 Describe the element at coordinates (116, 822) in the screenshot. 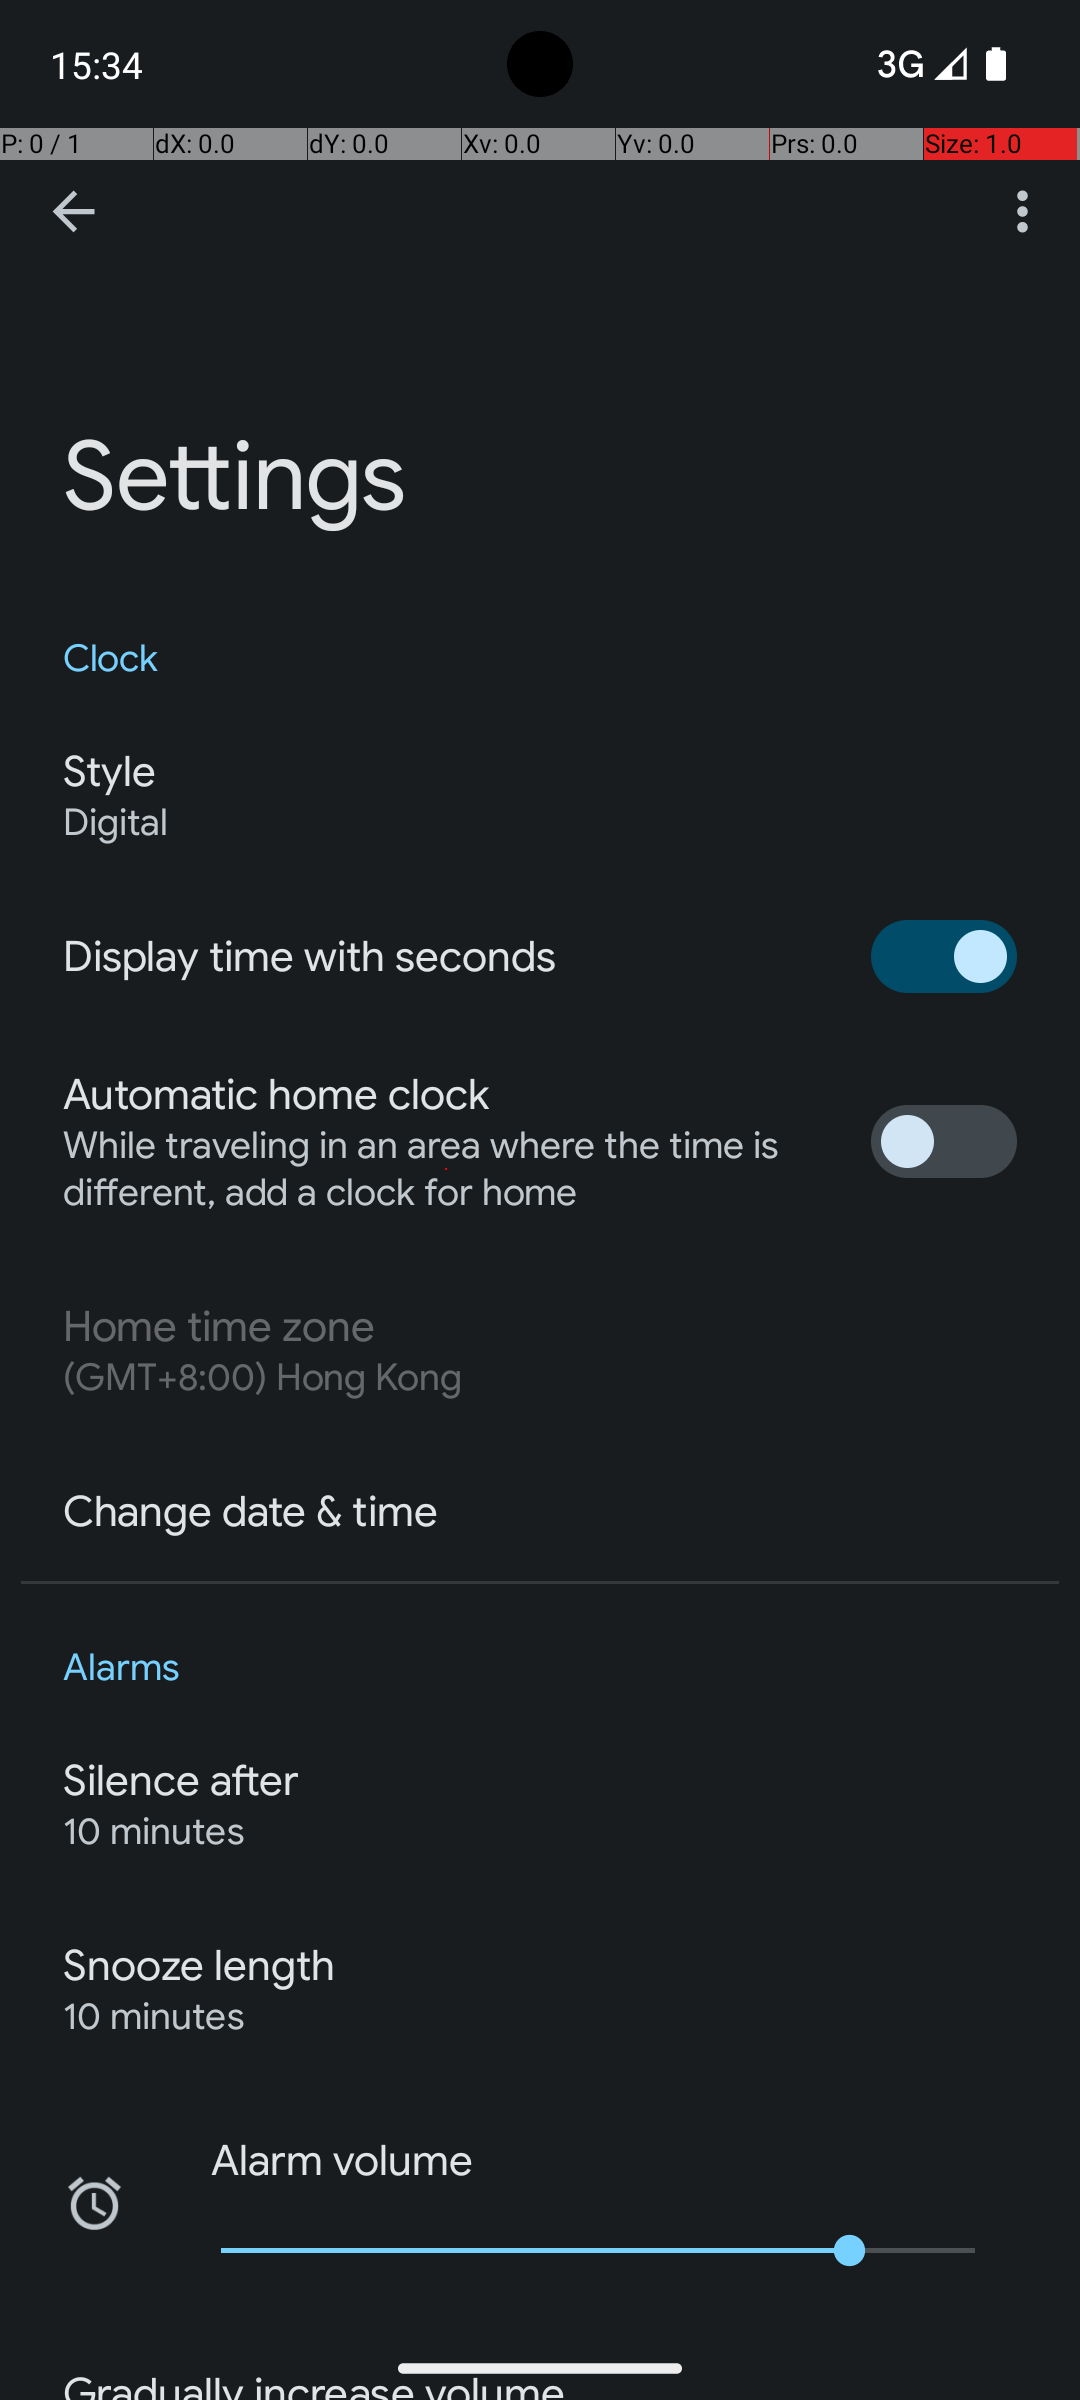

I see `Digital` at that location.